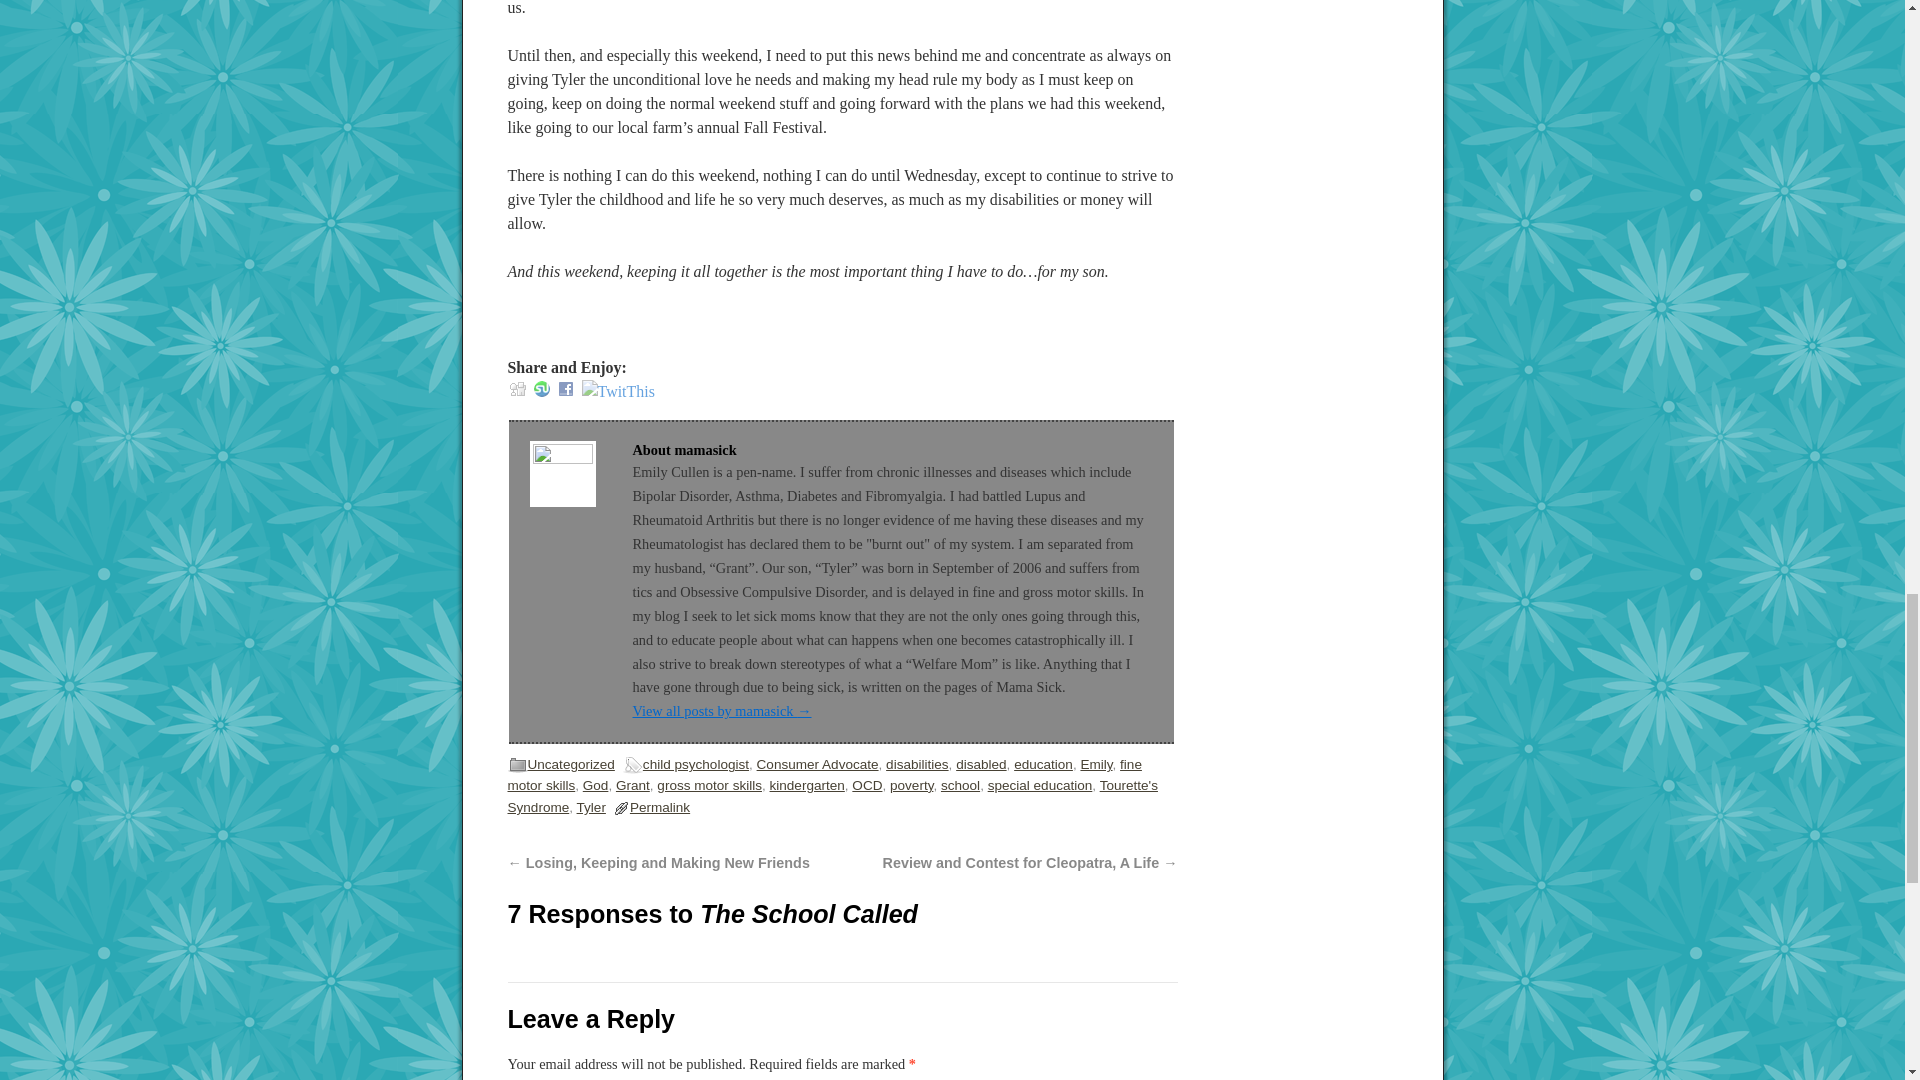 This screenshot has width=1920, height=1080. Describe the element at coordinates (596, 784) in the screenshot. I see `God` at that location.